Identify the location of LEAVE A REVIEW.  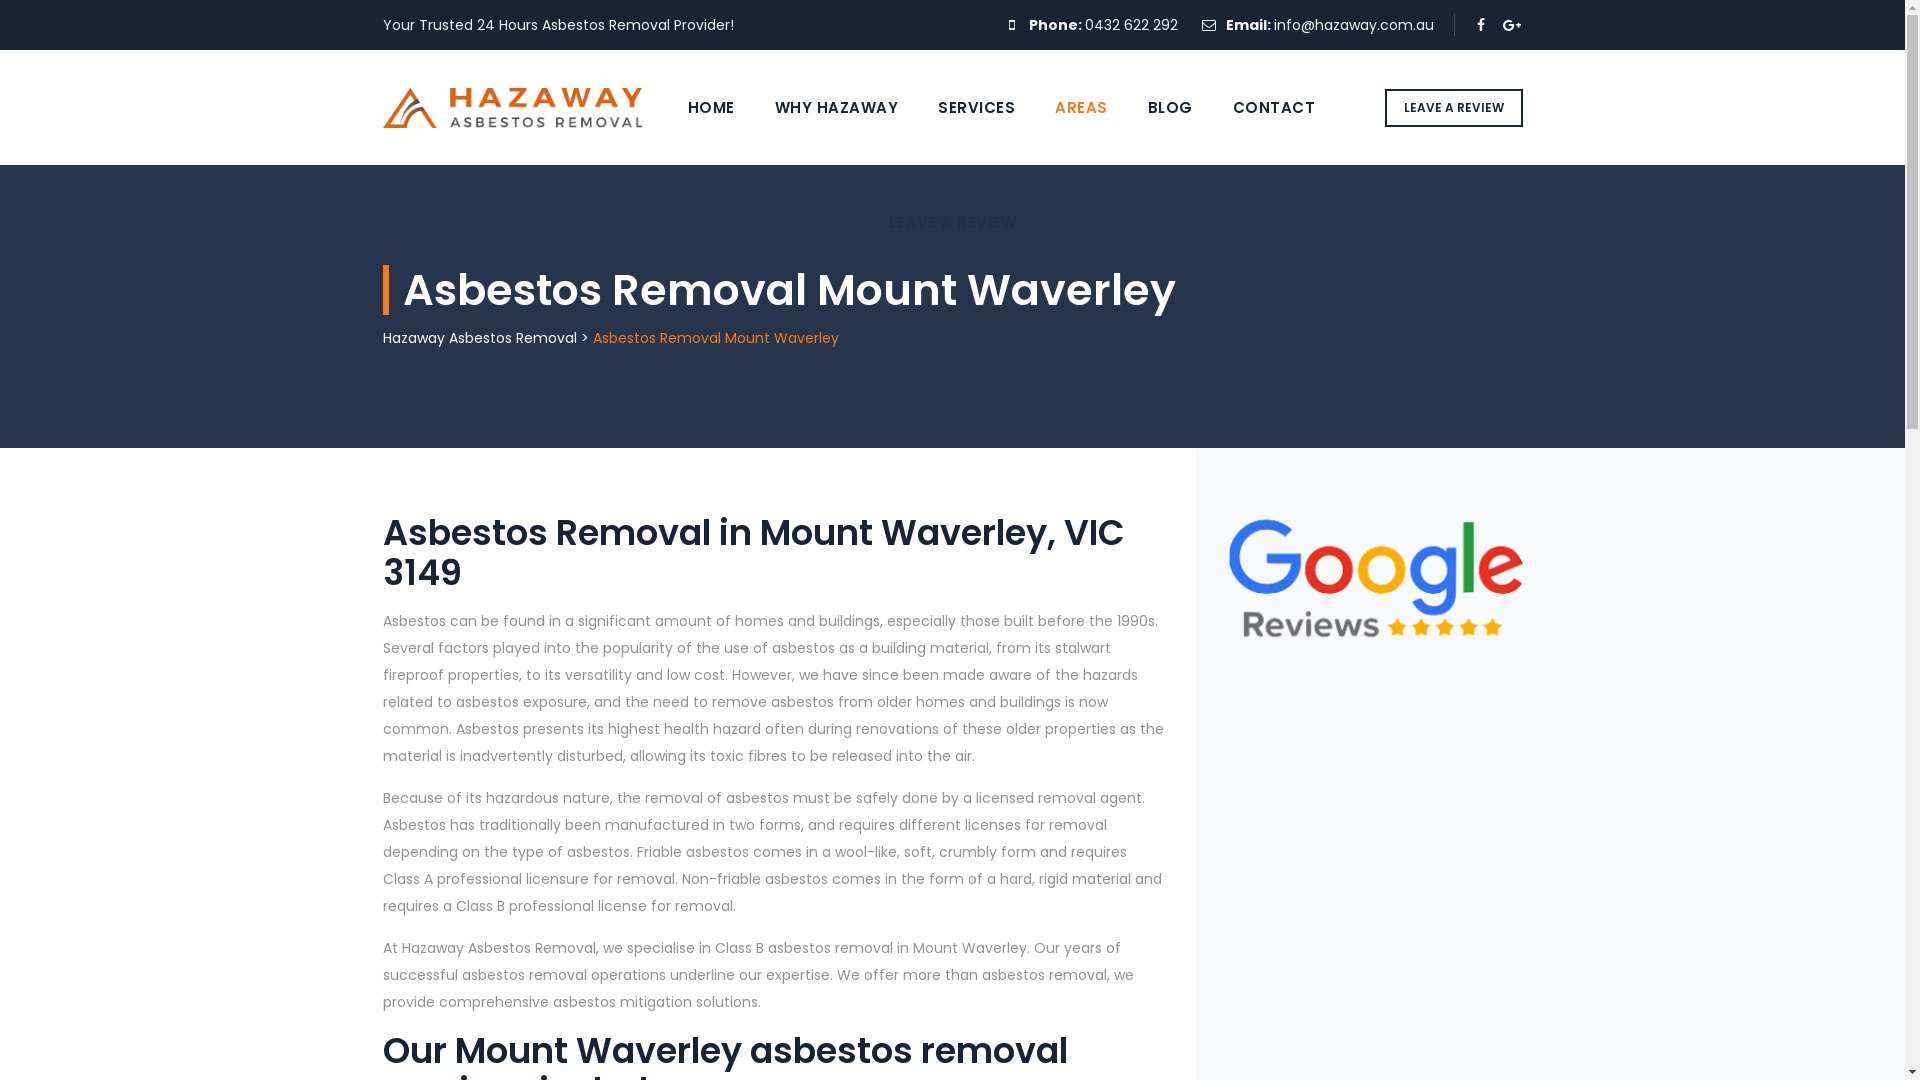
(1453, 108).